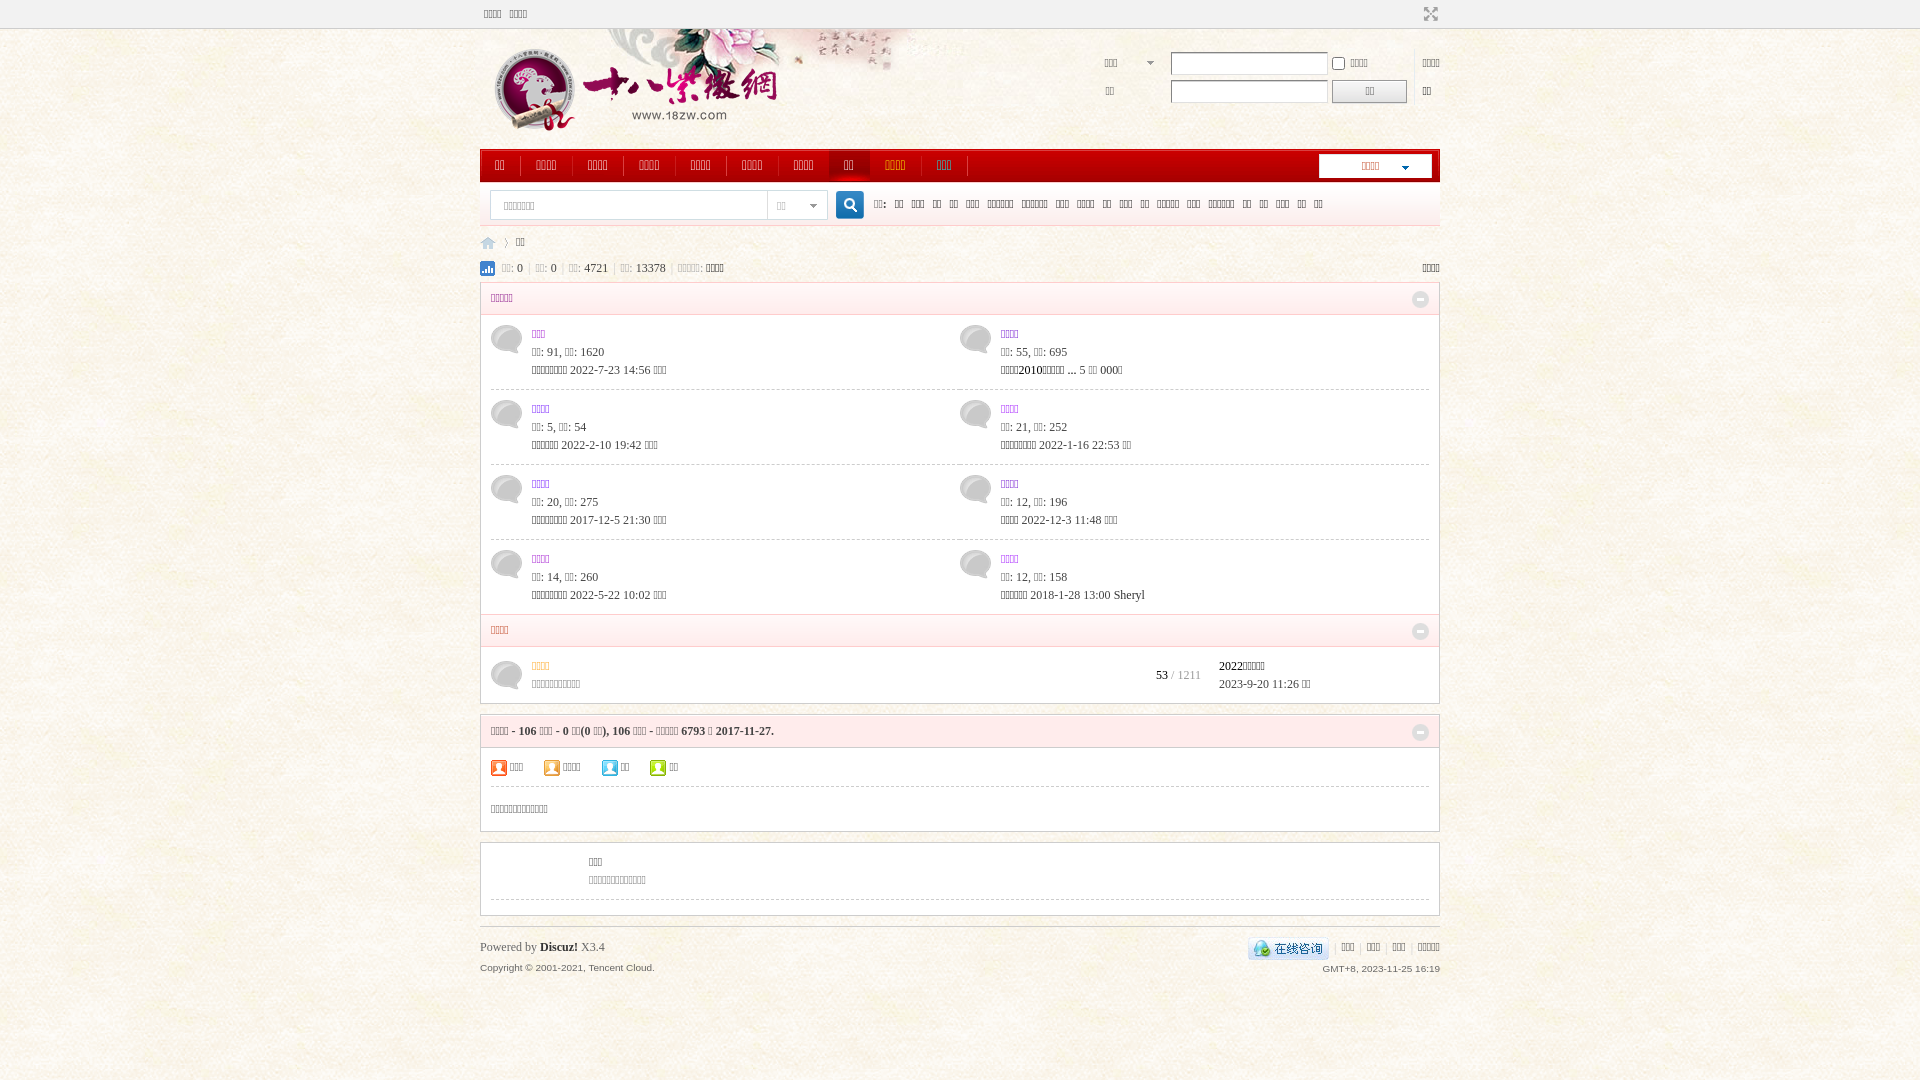  I want to click on QQ, so click(1288, 947).